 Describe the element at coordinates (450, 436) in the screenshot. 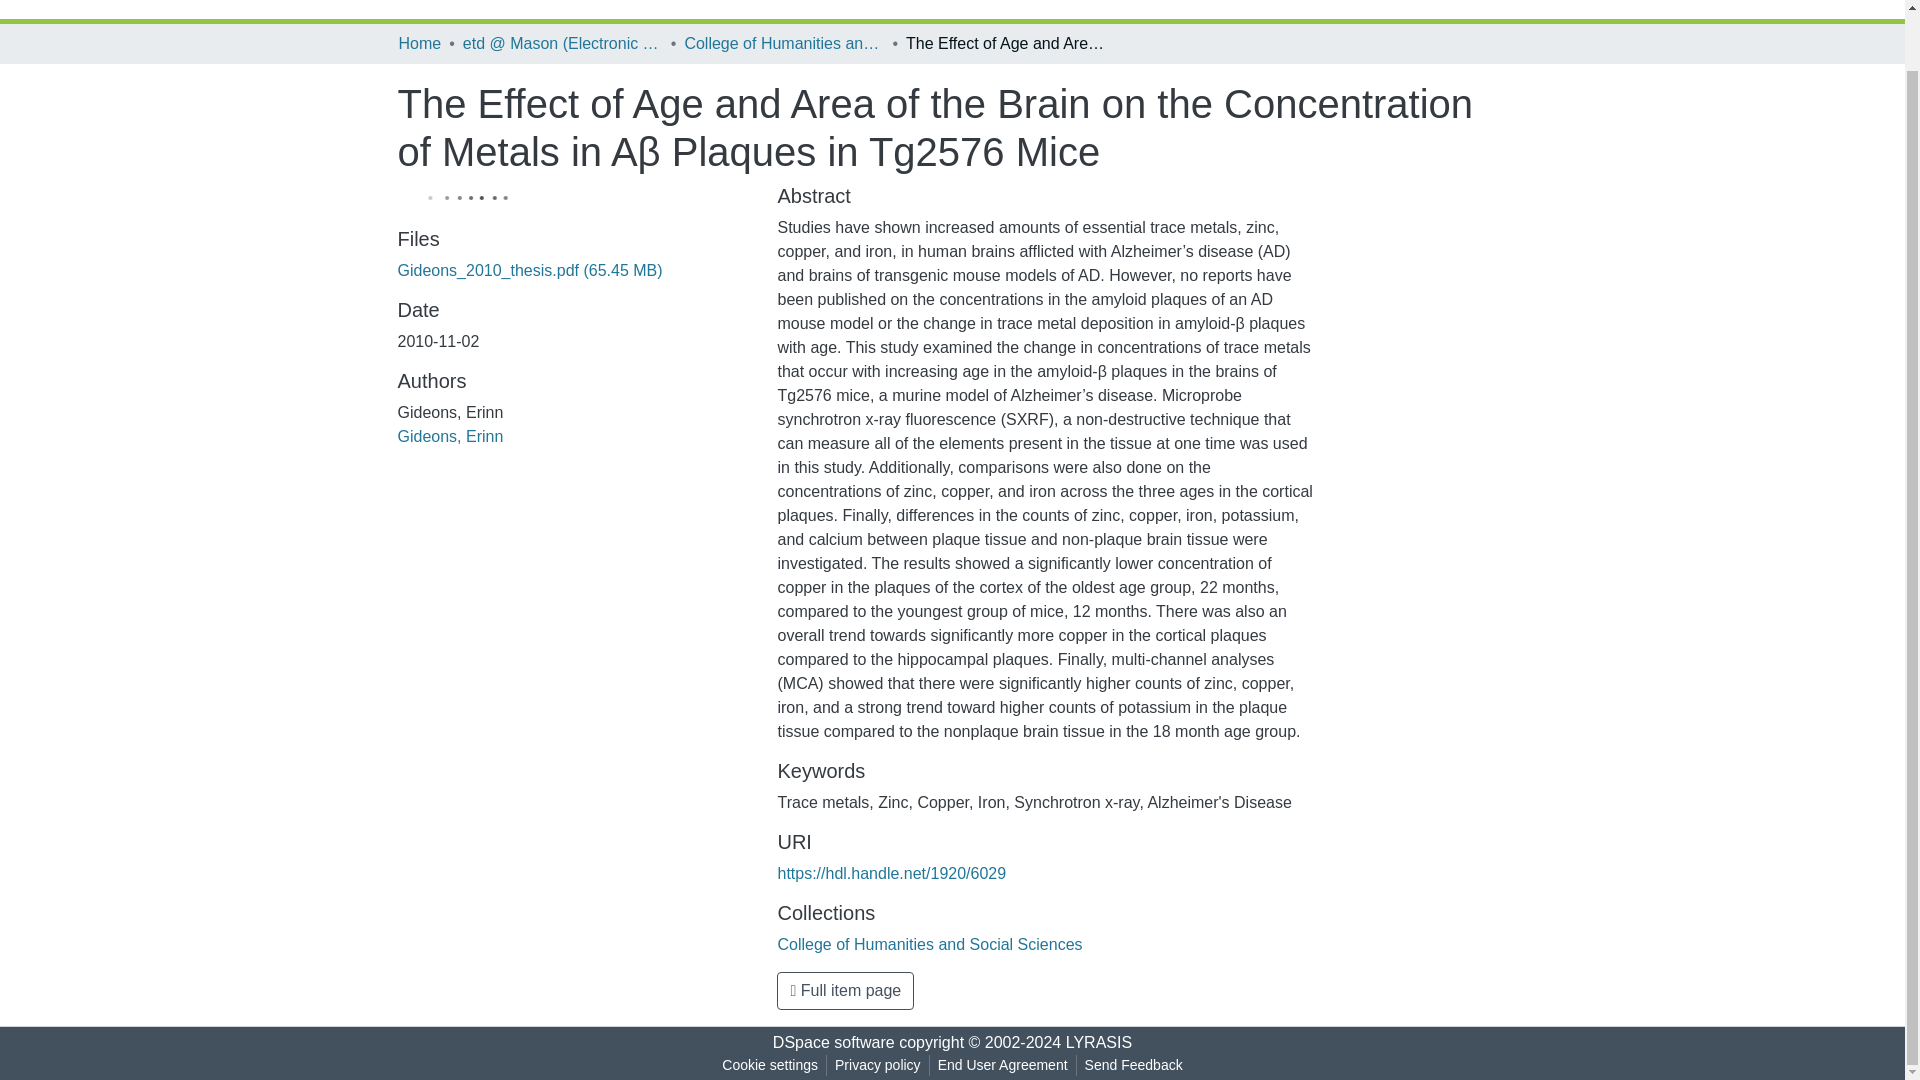

I see `Gideons, Erinn` at that location.